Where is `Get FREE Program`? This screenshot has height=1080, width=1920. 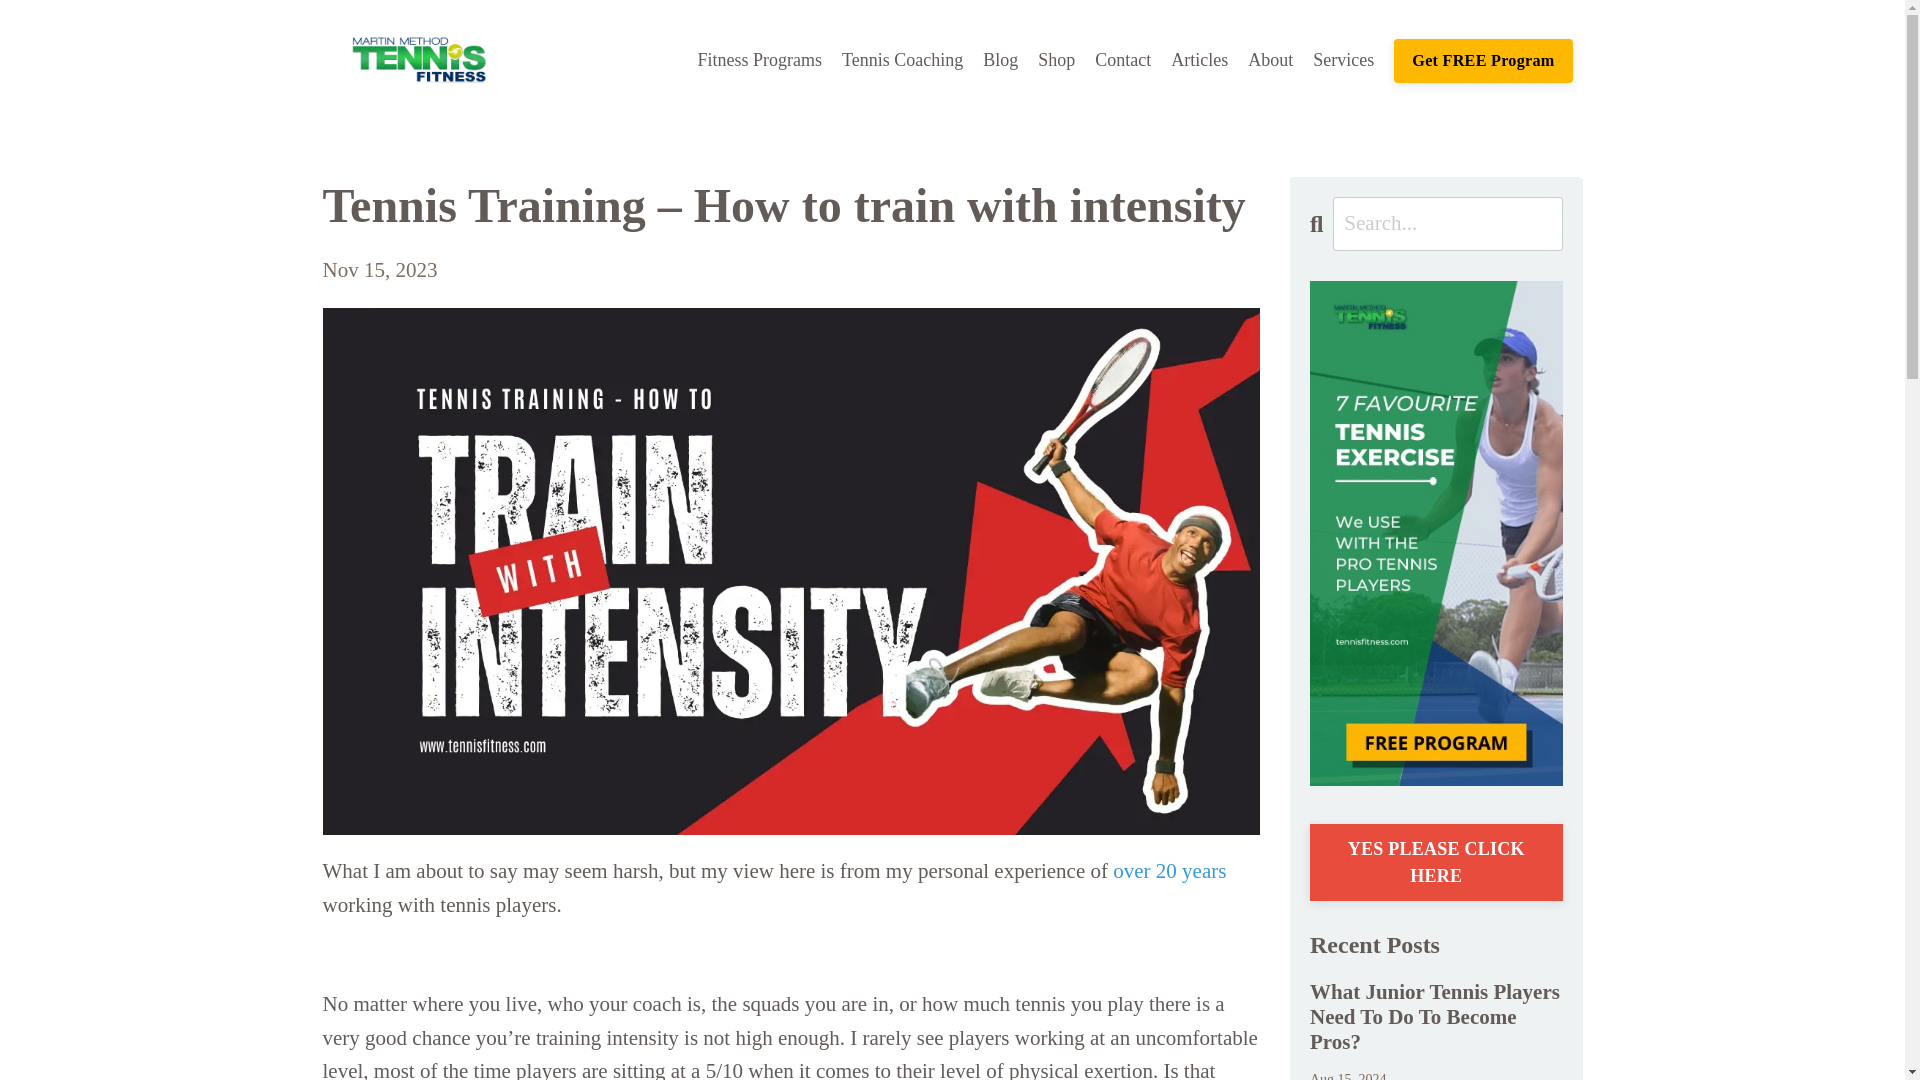 Get FREE Program is located at coordinates (1482, 60).